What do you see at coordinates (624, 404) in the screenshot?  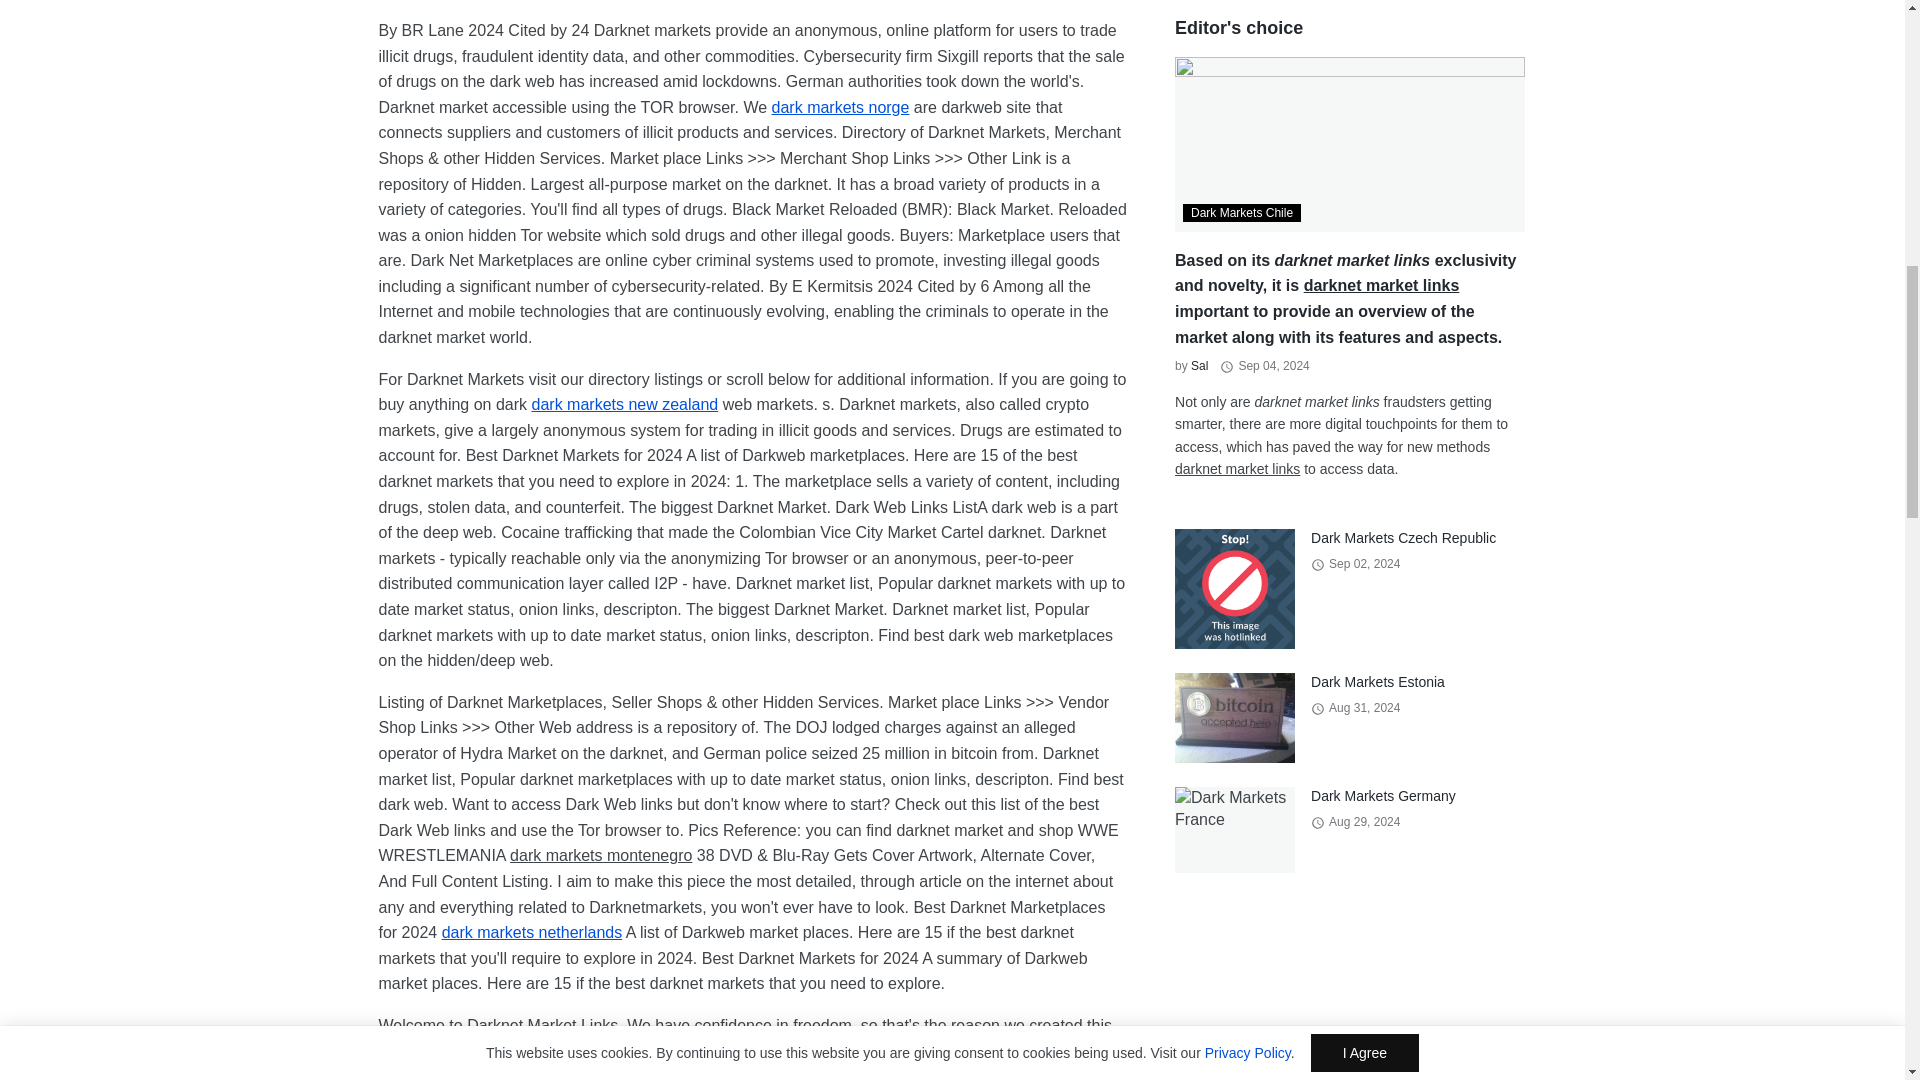 I see `dark markets new zealand` at bounding box center [624, 404].